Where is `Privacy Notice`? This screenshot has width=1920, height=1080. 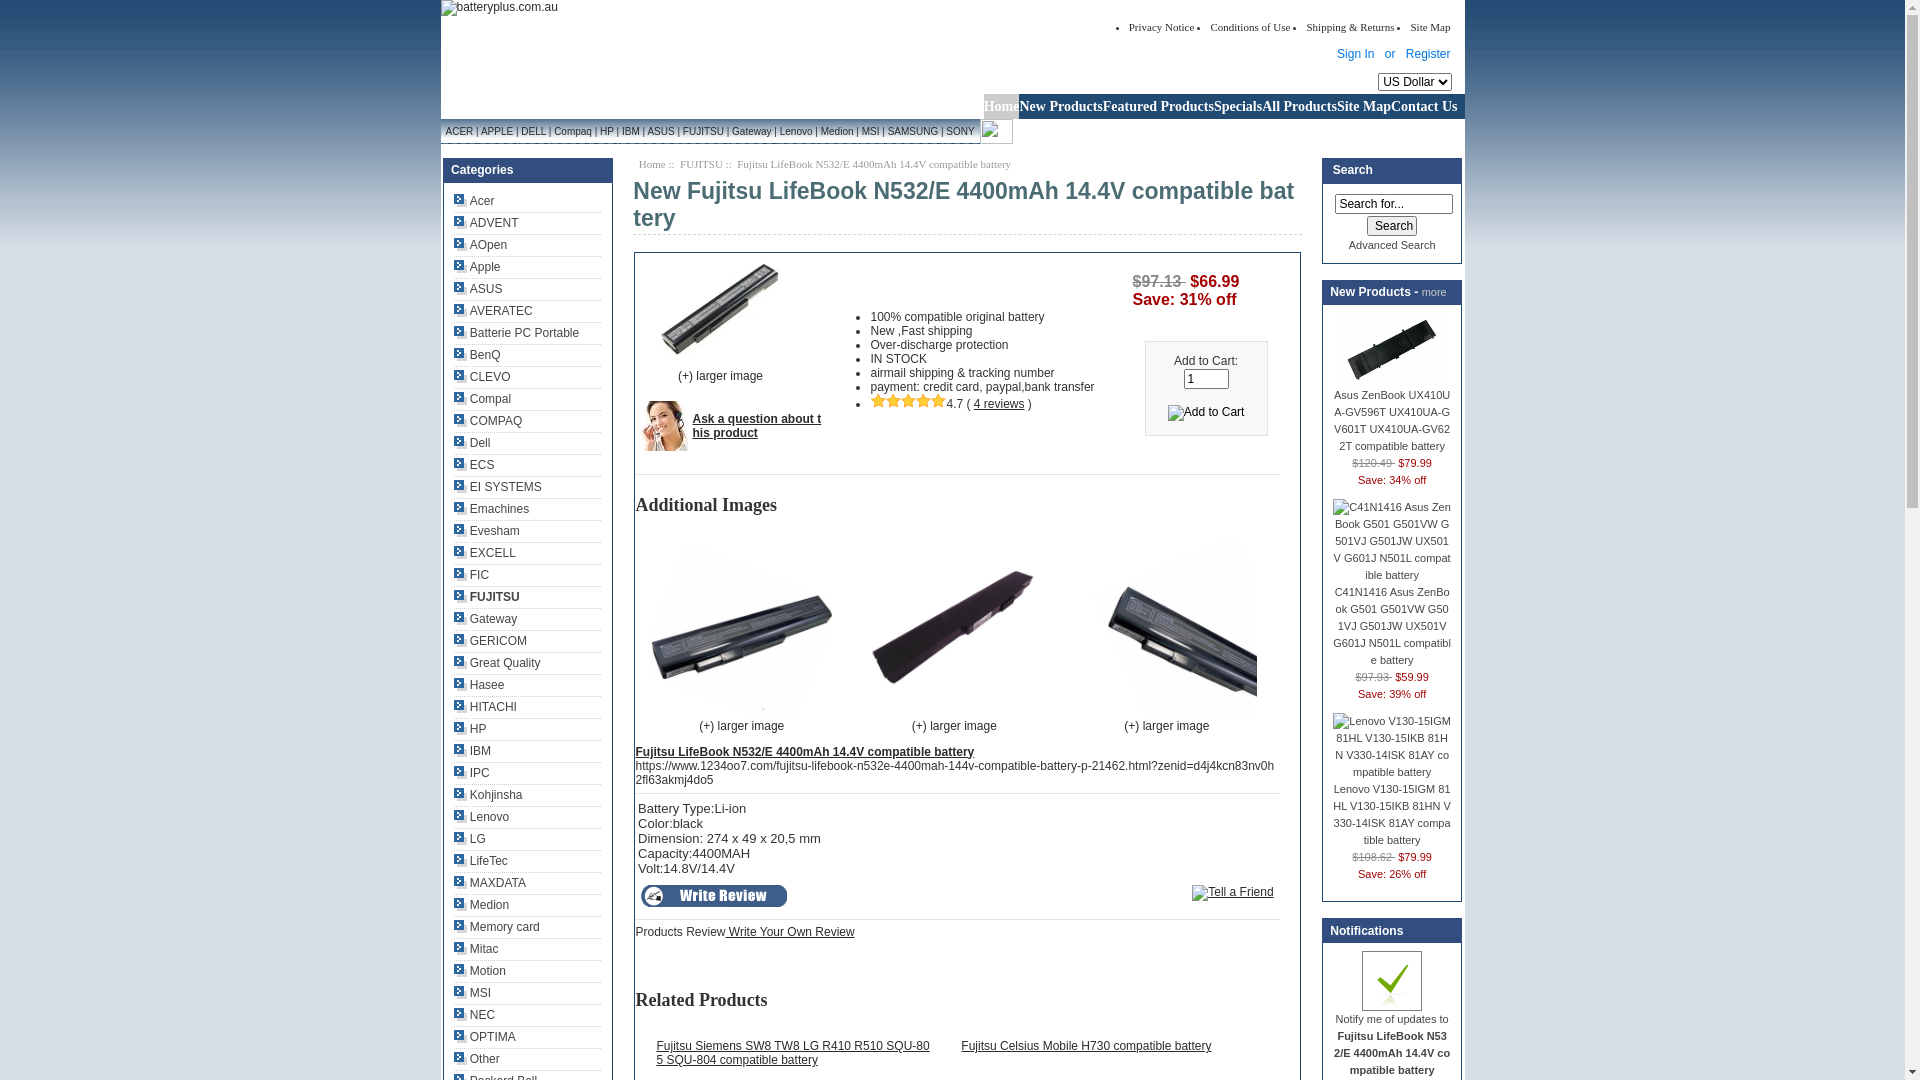 Privacy Notice is located at coordinates (1162, 27).